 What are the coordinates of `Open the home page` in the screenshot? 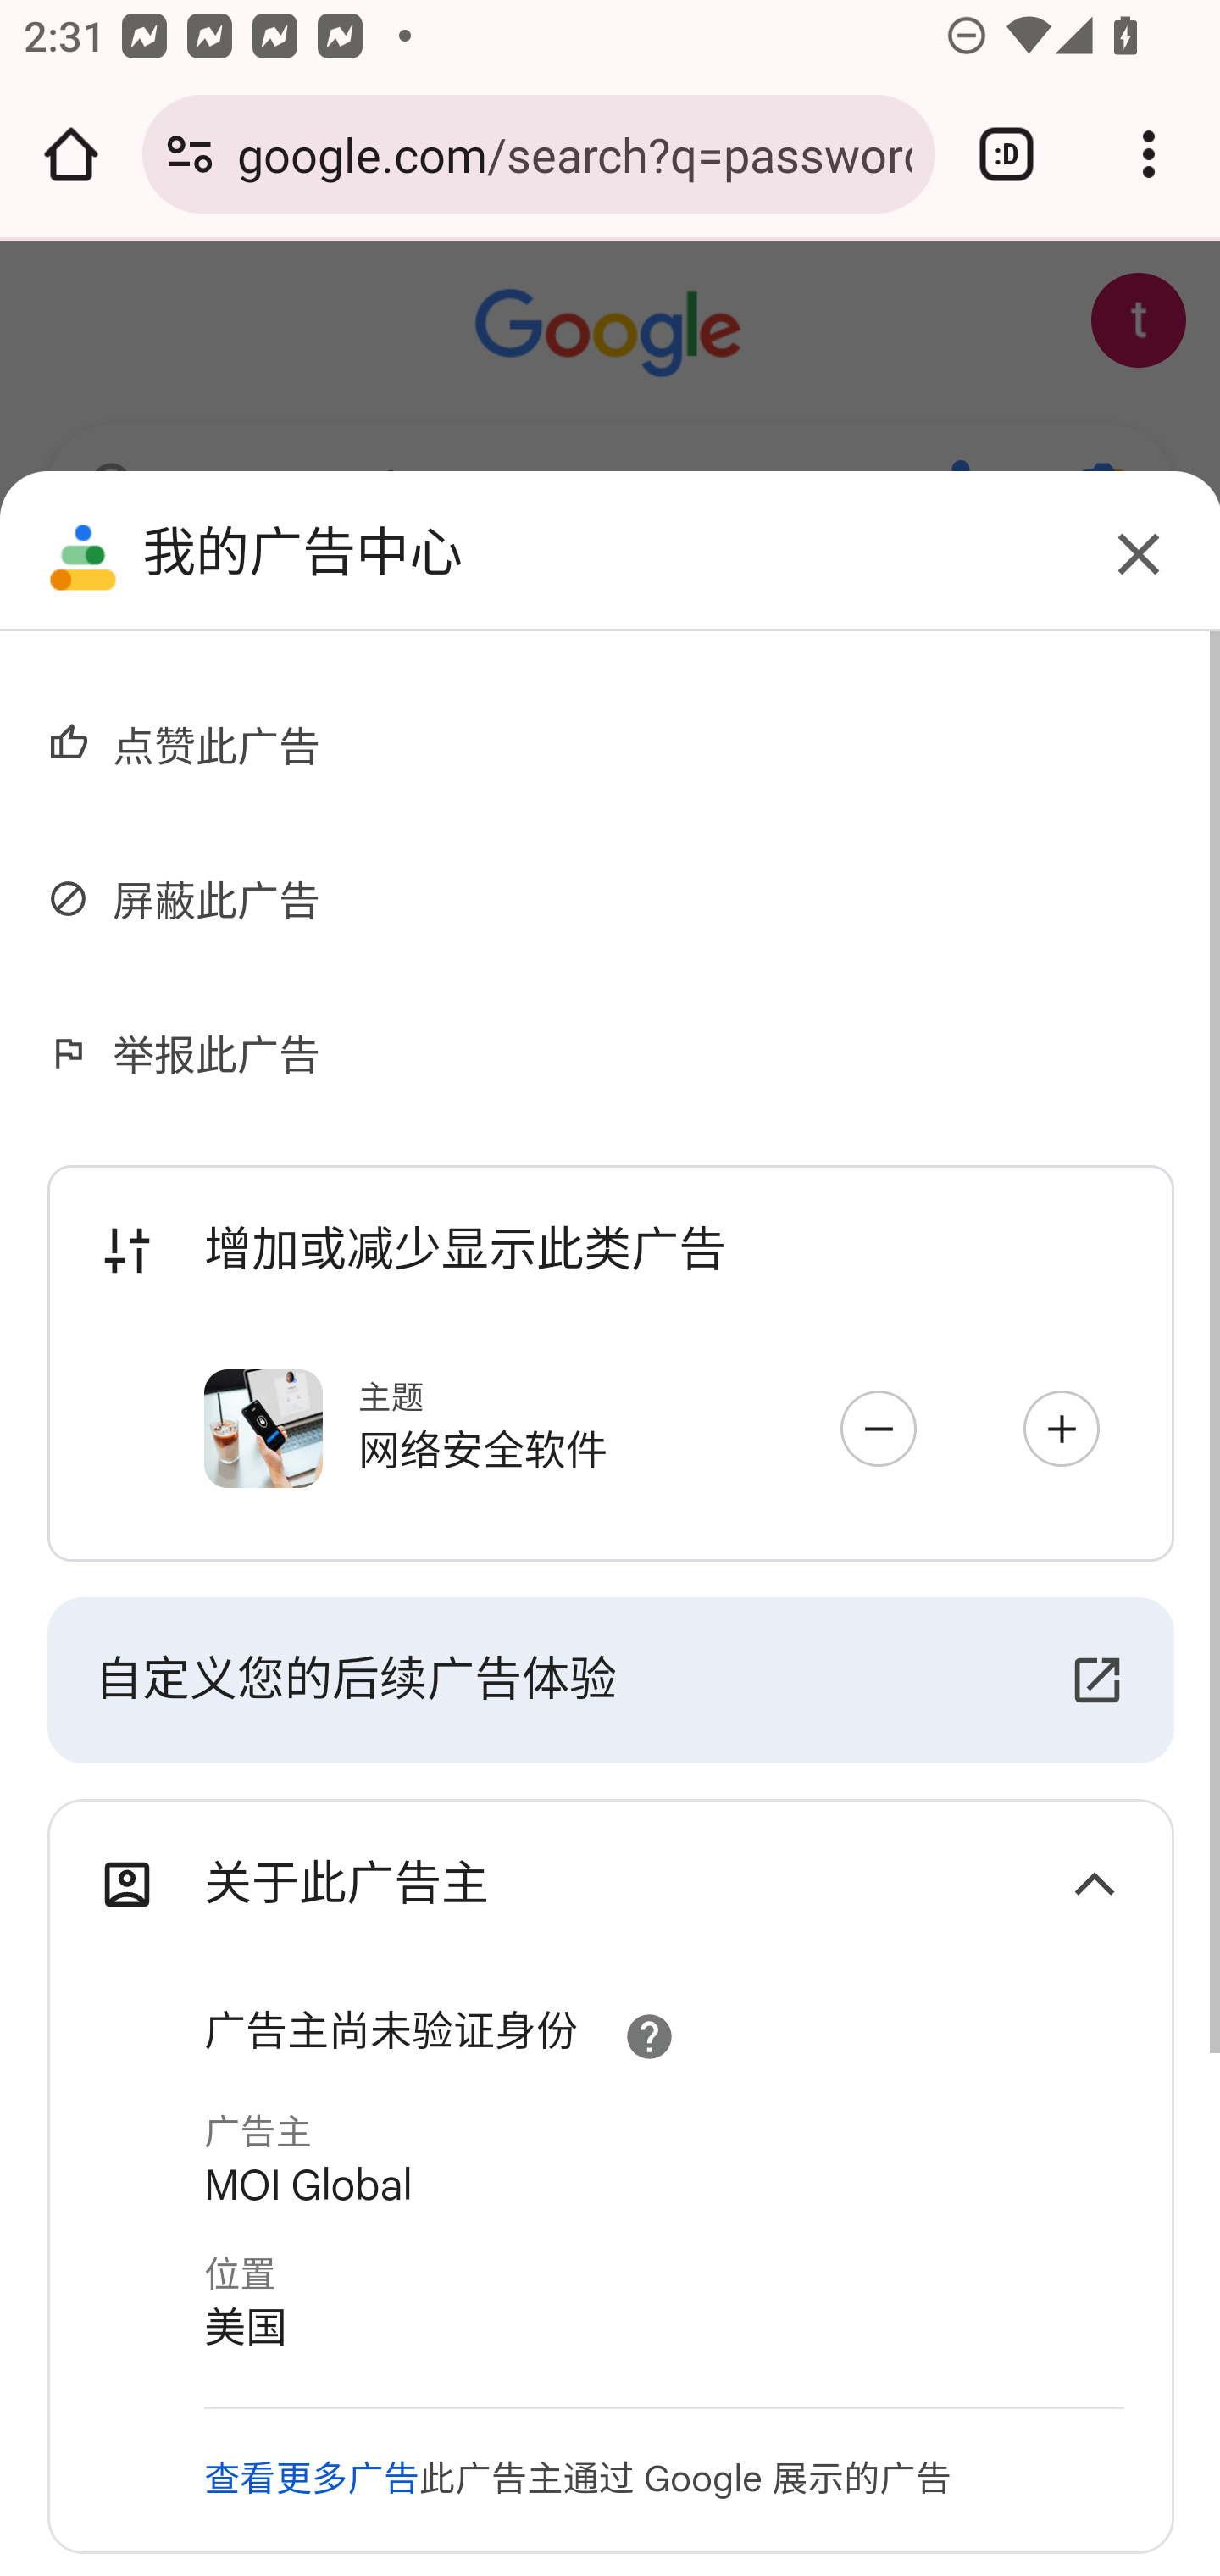 It's located at (71, 154).